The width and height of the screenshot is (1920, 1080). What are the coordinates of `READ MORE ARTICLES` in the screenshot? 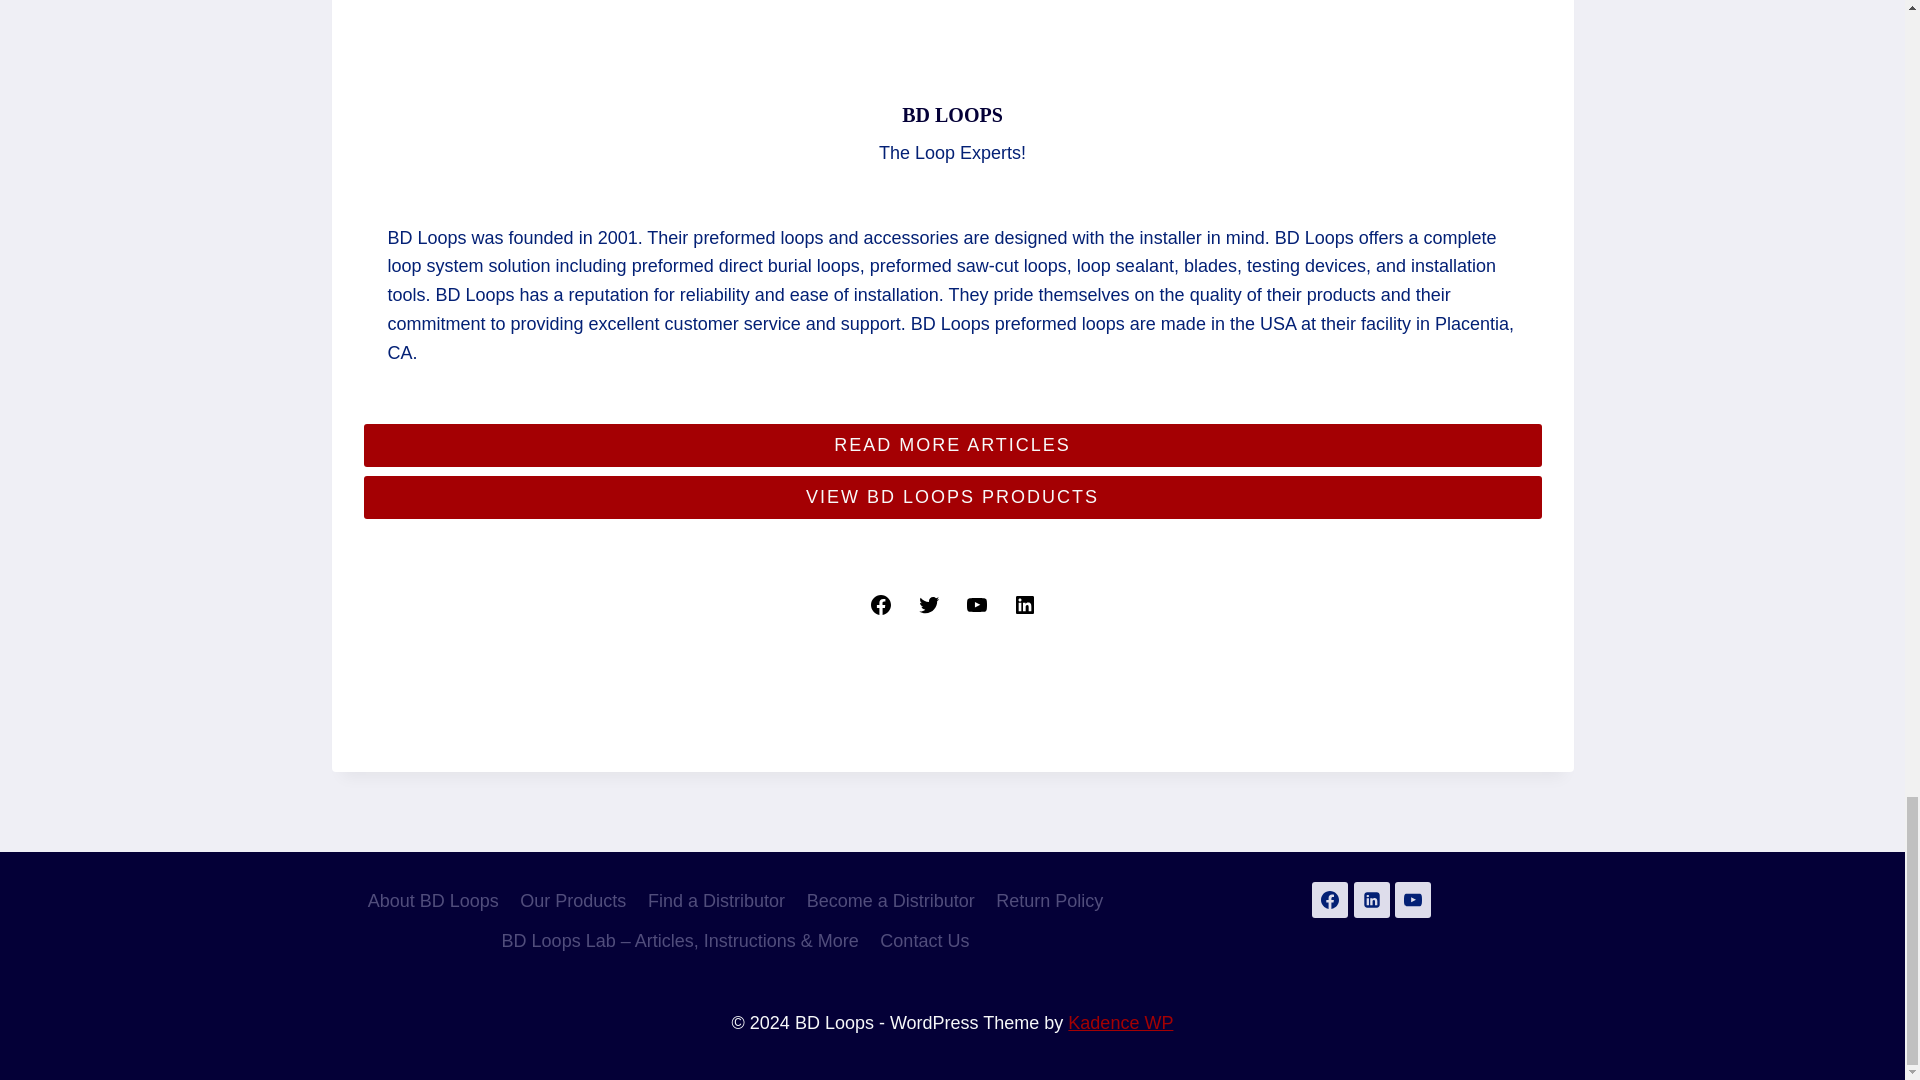 It's located at (952, 445).